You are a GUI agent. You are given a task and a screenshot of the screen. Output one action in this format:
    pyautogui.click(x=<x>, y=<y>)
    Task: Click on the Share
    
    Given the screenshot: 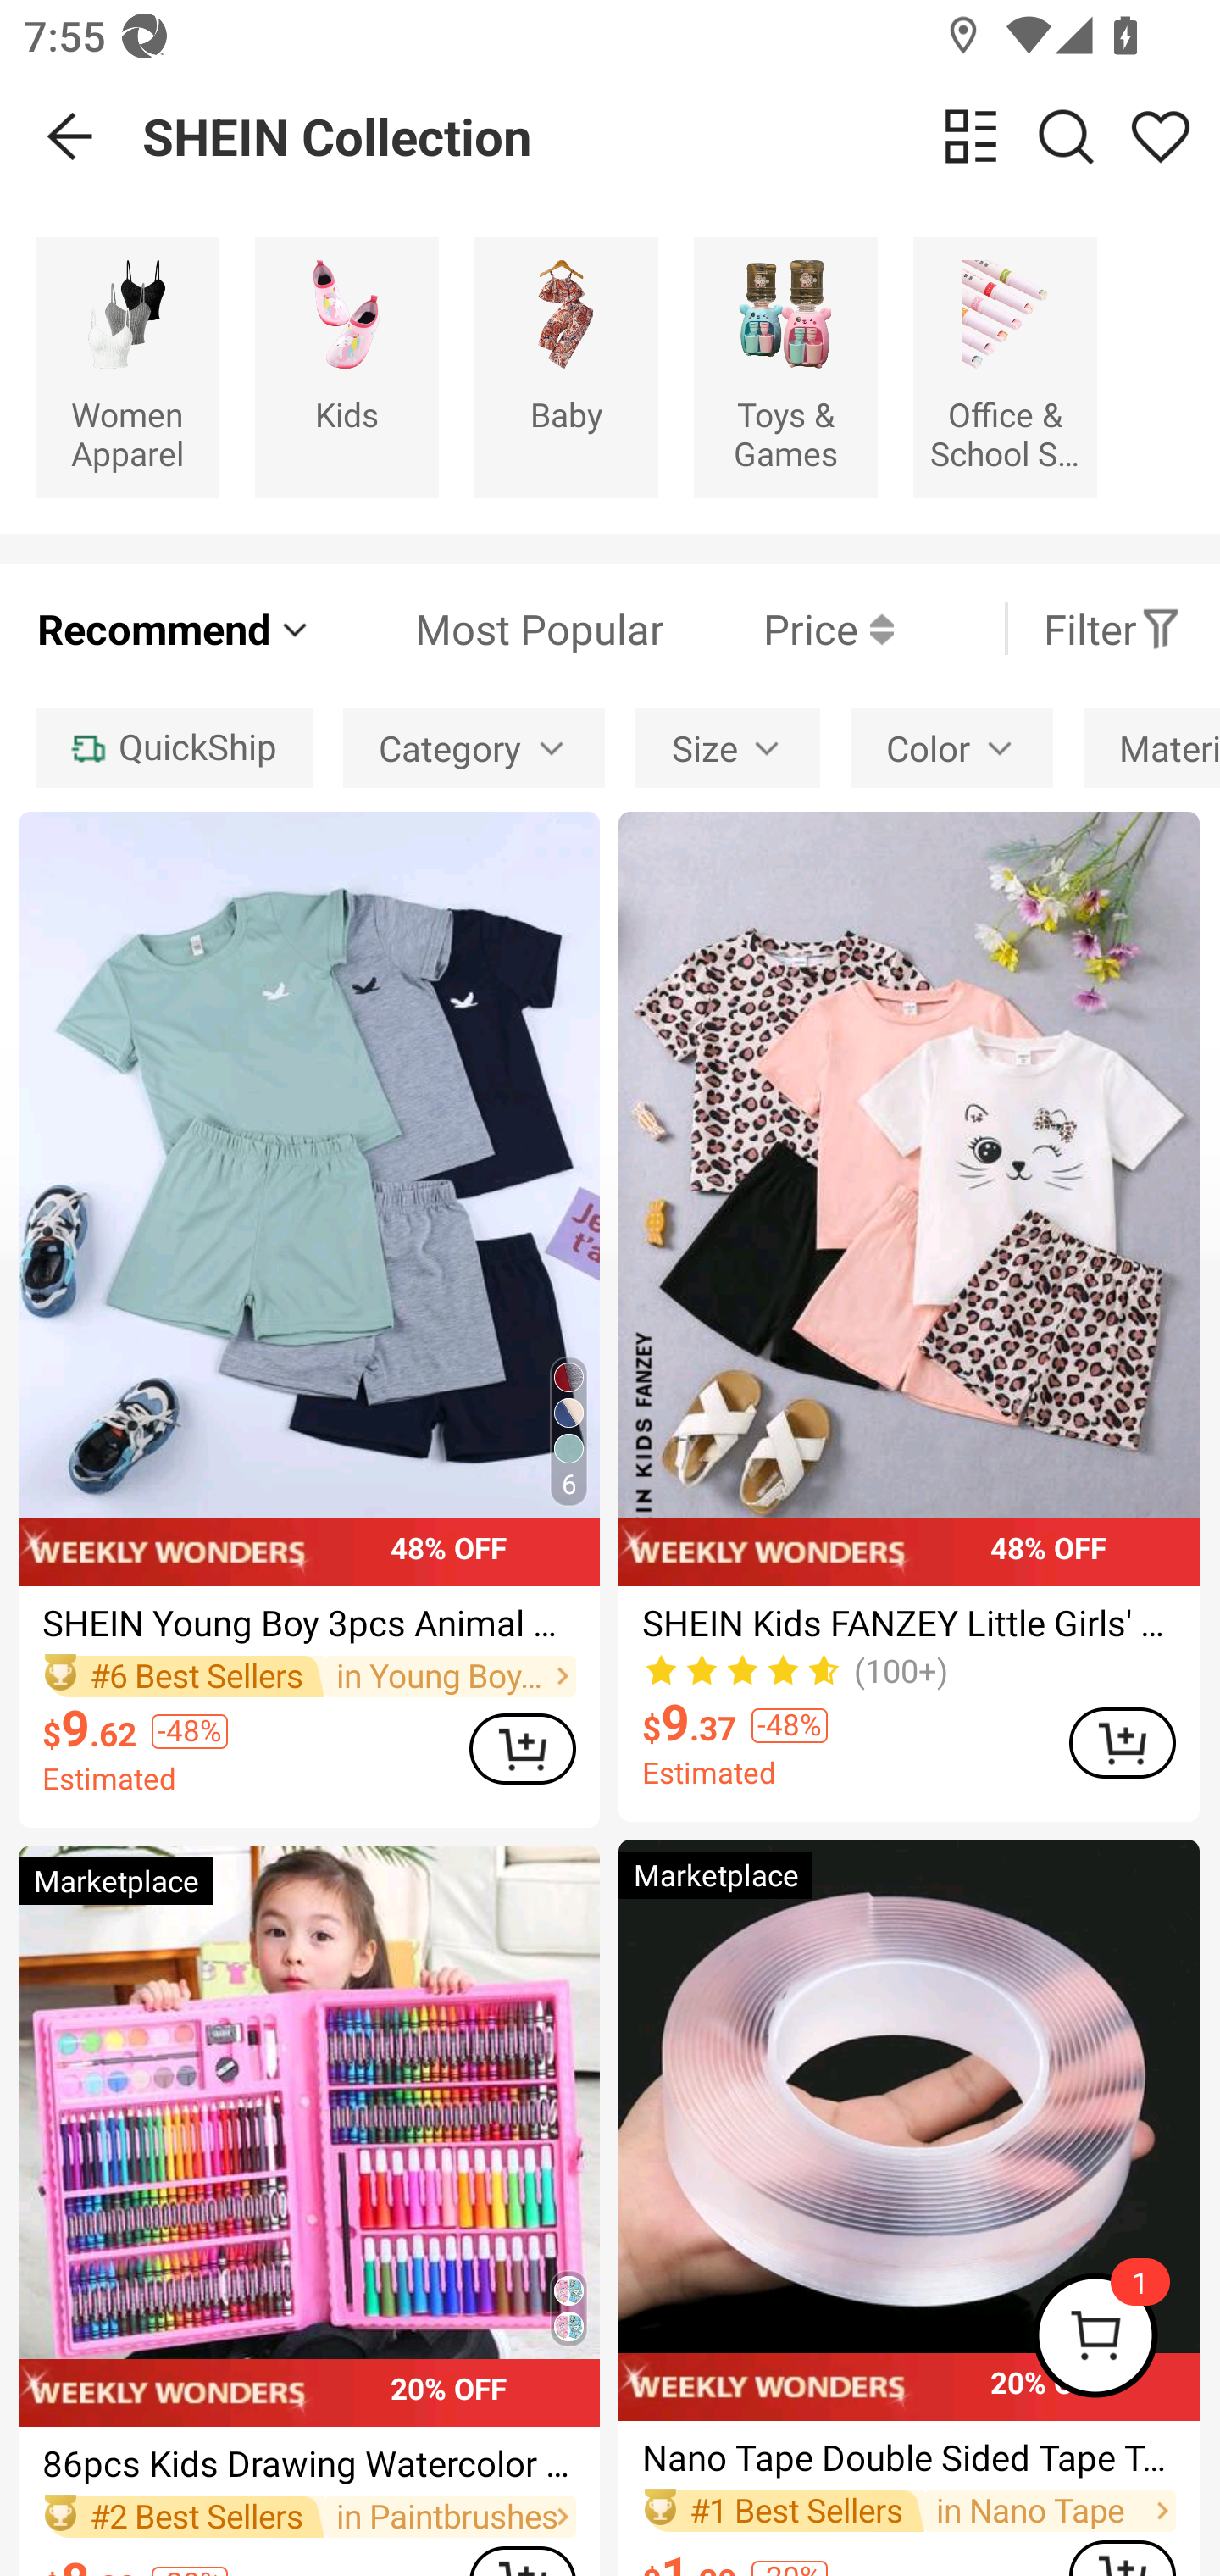 What is the action you would take?
    pyautogui.click(x=1160, y=136)
    